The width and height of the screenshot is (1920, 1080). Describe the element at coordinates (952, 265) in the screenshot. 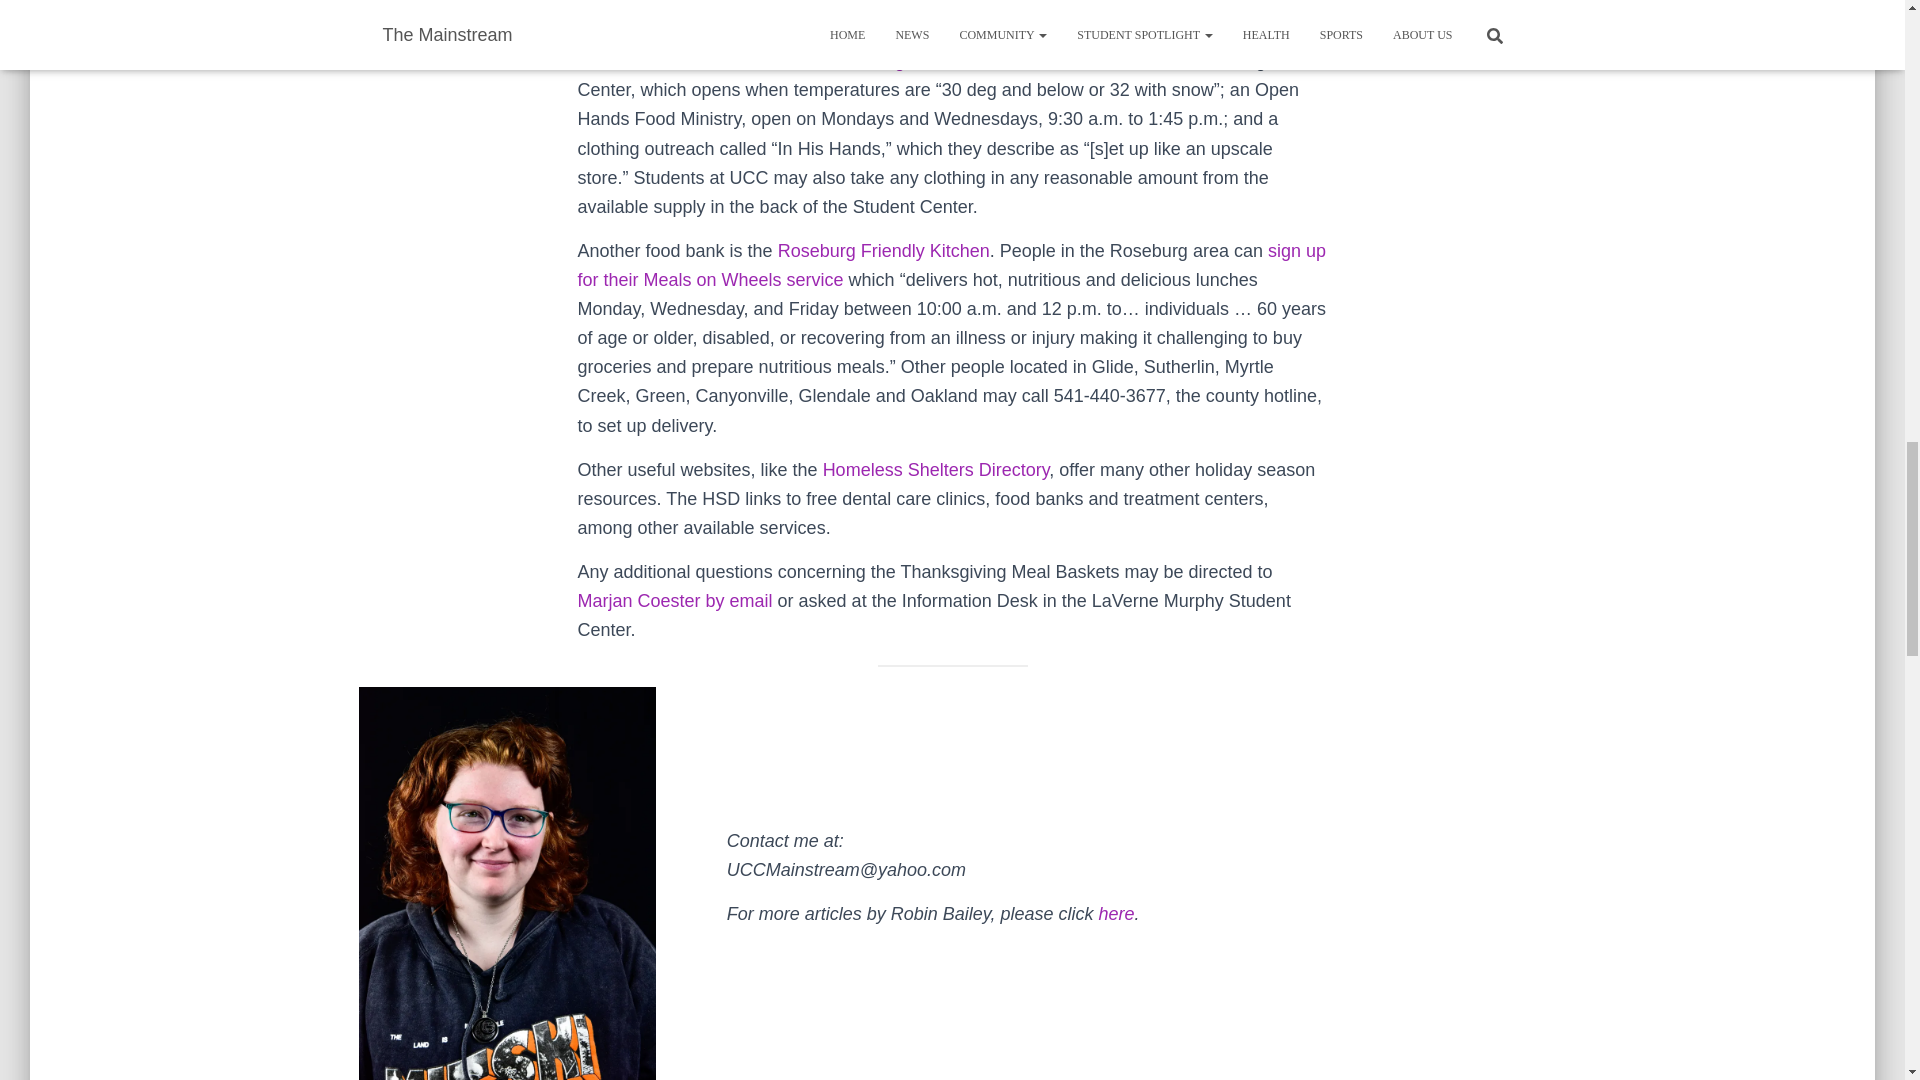

I see `sign up for their Meals on Wheels service` at that location.